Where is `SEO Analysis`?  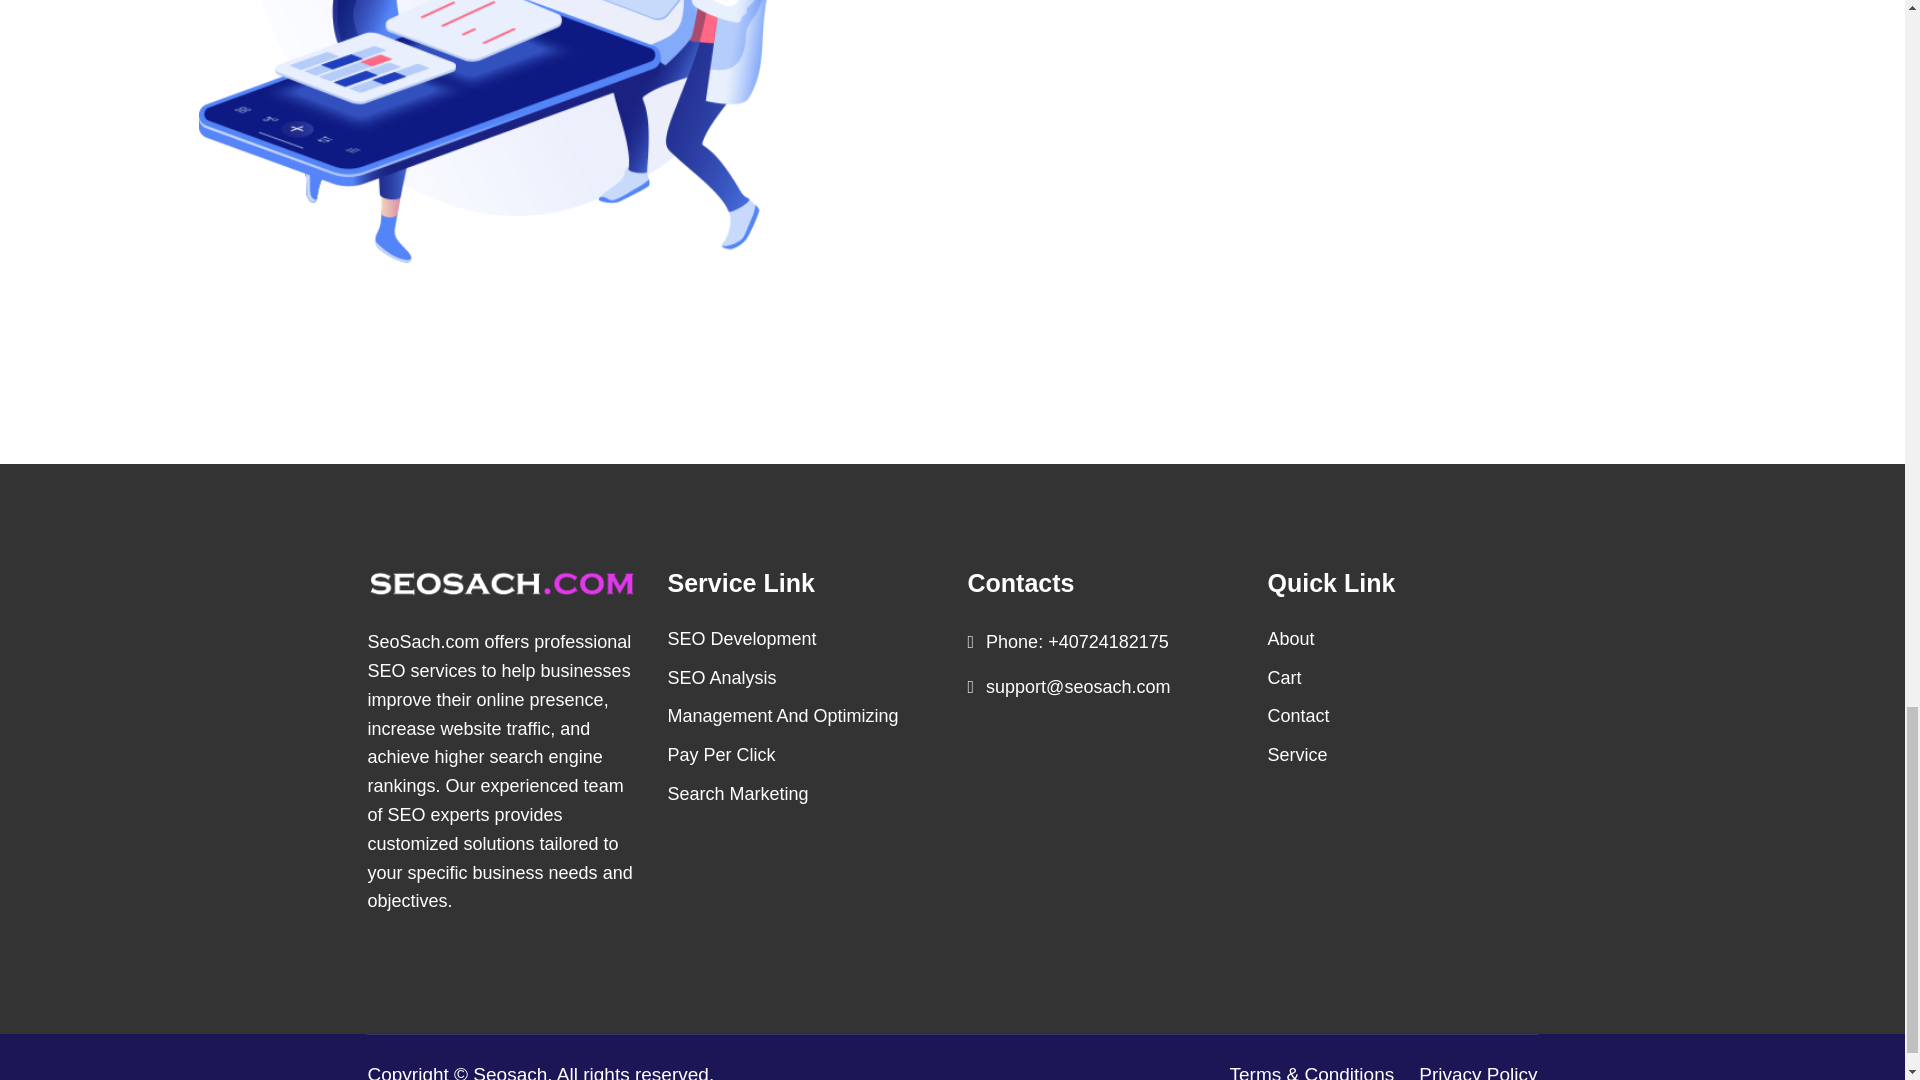 SEO Analysis is located at coordinates (722, 678).